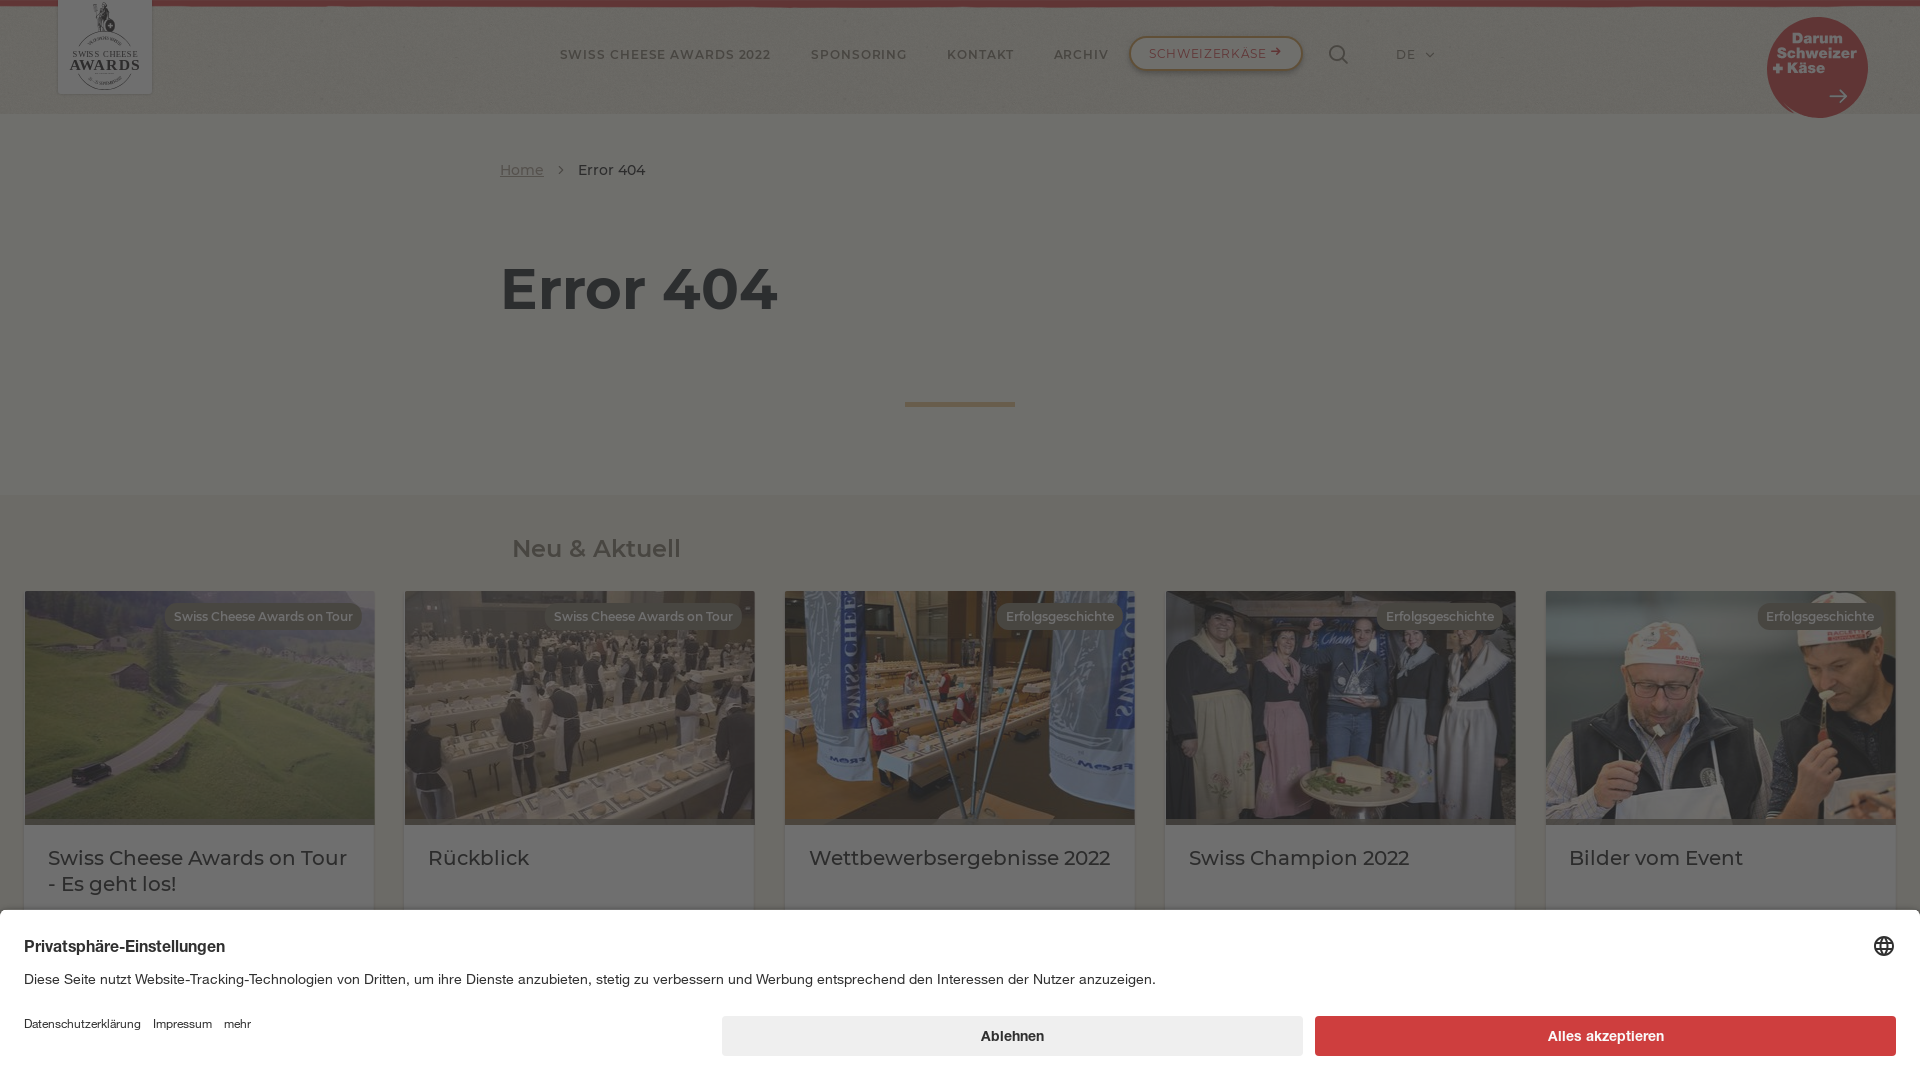 This screenshot has width=1920, height=1080. Describe the element at coordinates (666, 54) in the screenshot. I see `SWISS CHEESE AWARDS 2022` at that location.